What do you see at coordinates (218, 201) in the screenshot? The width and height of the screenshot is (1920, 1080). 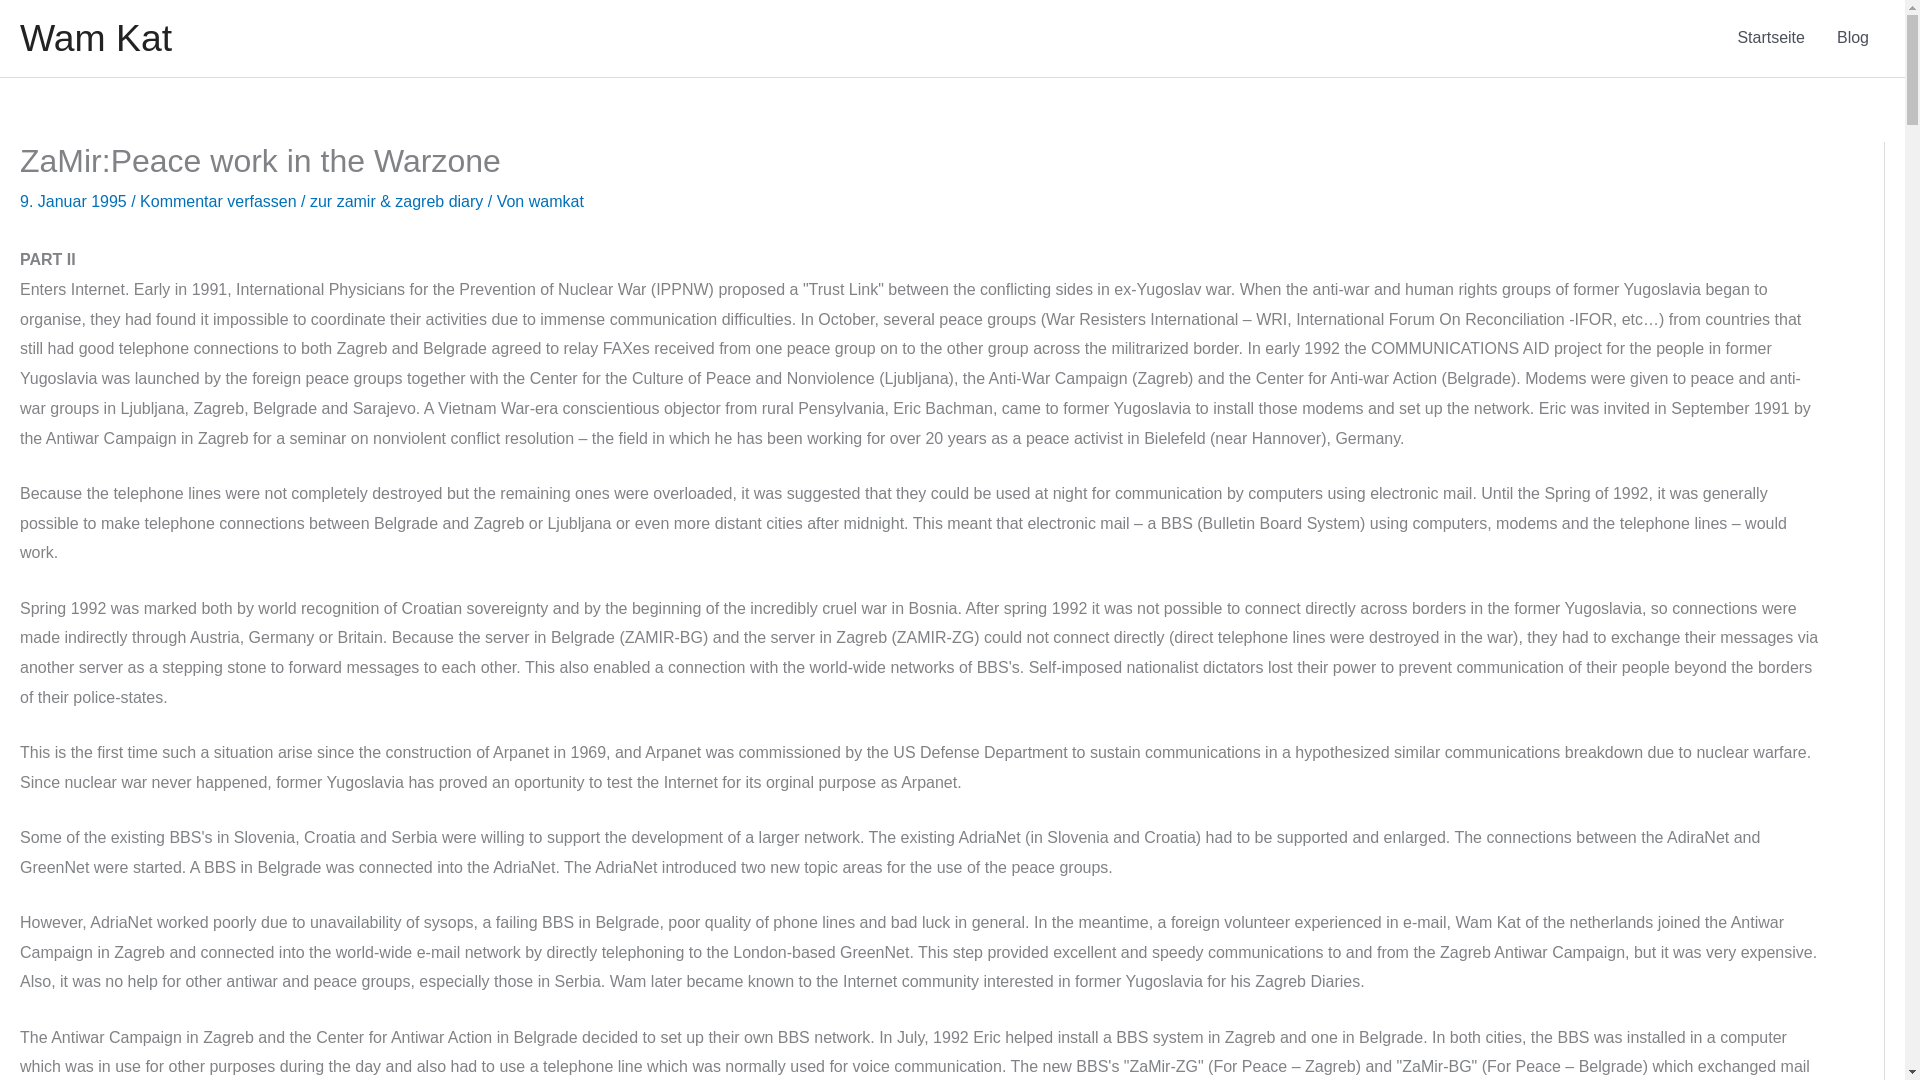 I see `Kommentar verfassen` at bounding box center [218, 201].